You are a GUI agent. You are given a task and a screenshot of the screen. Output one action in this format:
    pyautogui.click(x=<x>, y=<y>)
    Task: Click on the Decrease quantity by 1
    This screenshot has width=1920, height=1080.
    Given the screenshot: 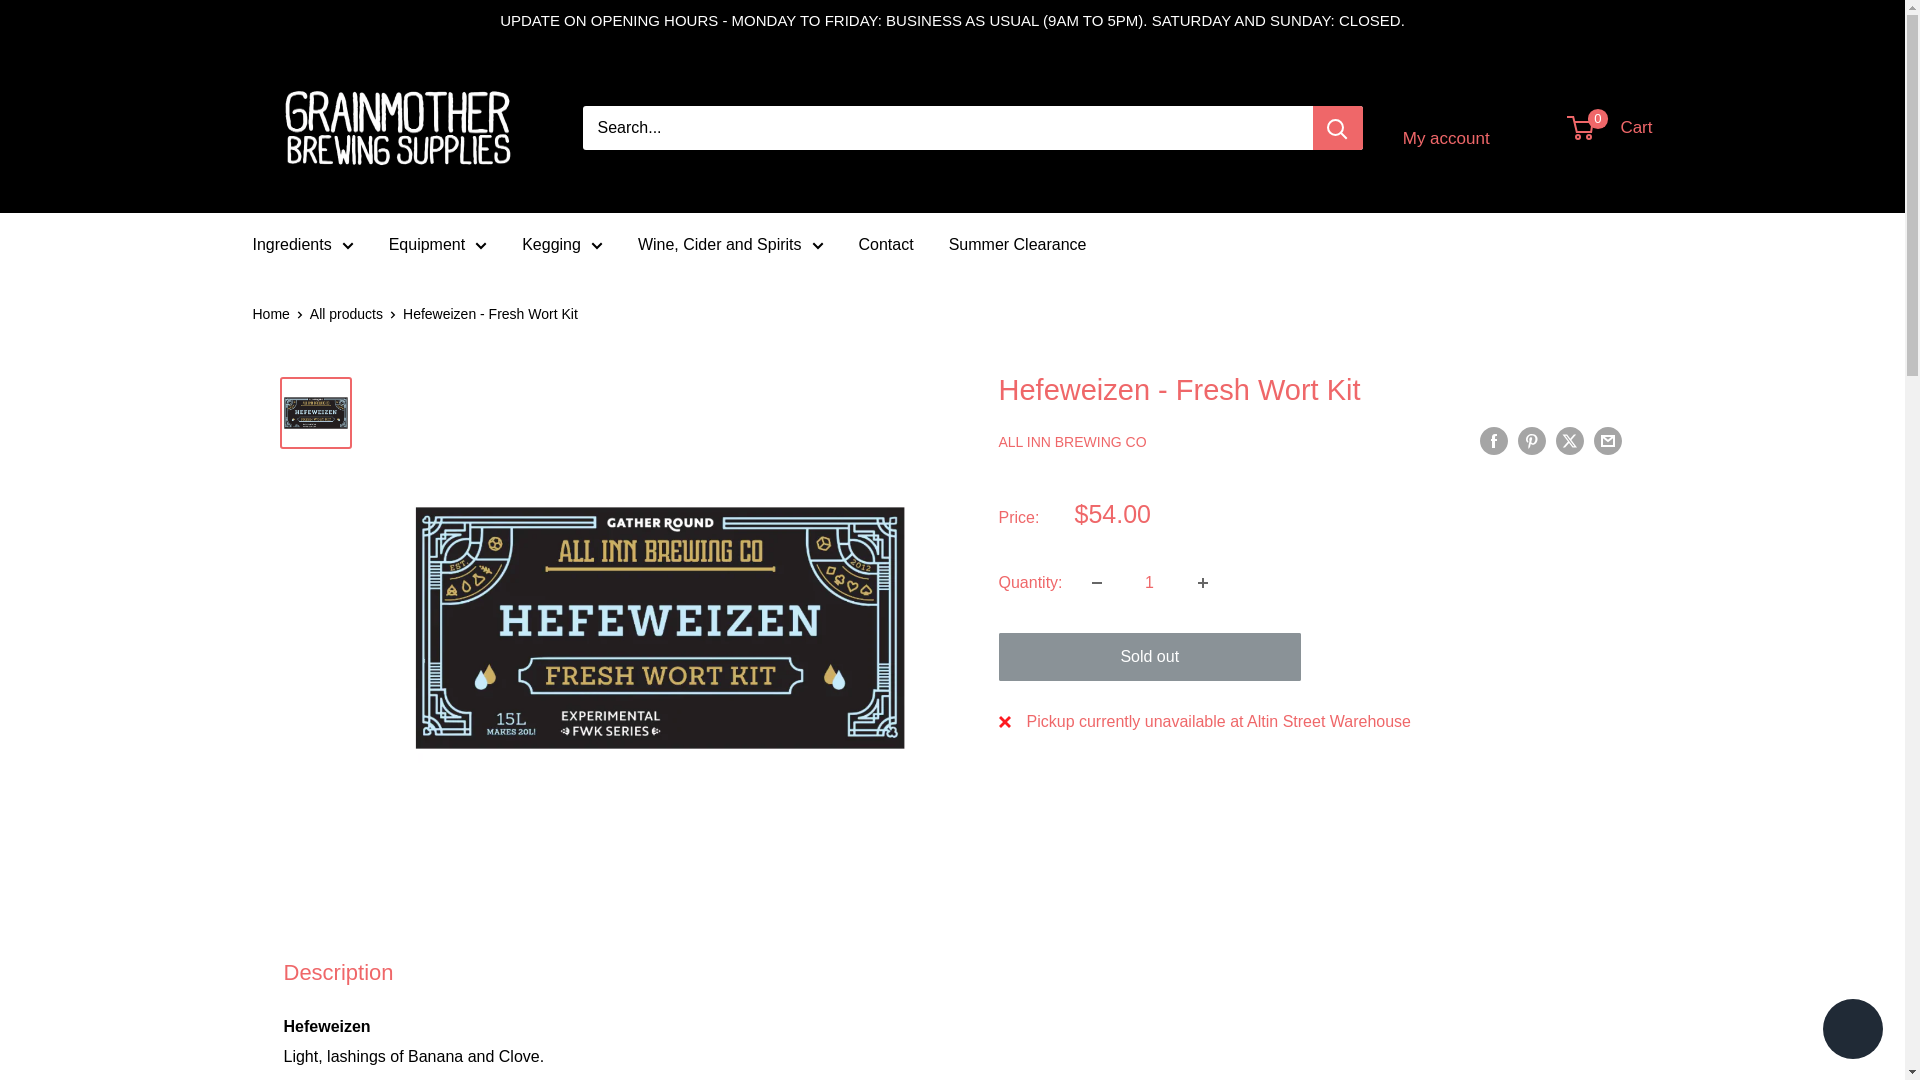 What is the action you would take?
    pyautogui.click(x=1096, y=582)
    